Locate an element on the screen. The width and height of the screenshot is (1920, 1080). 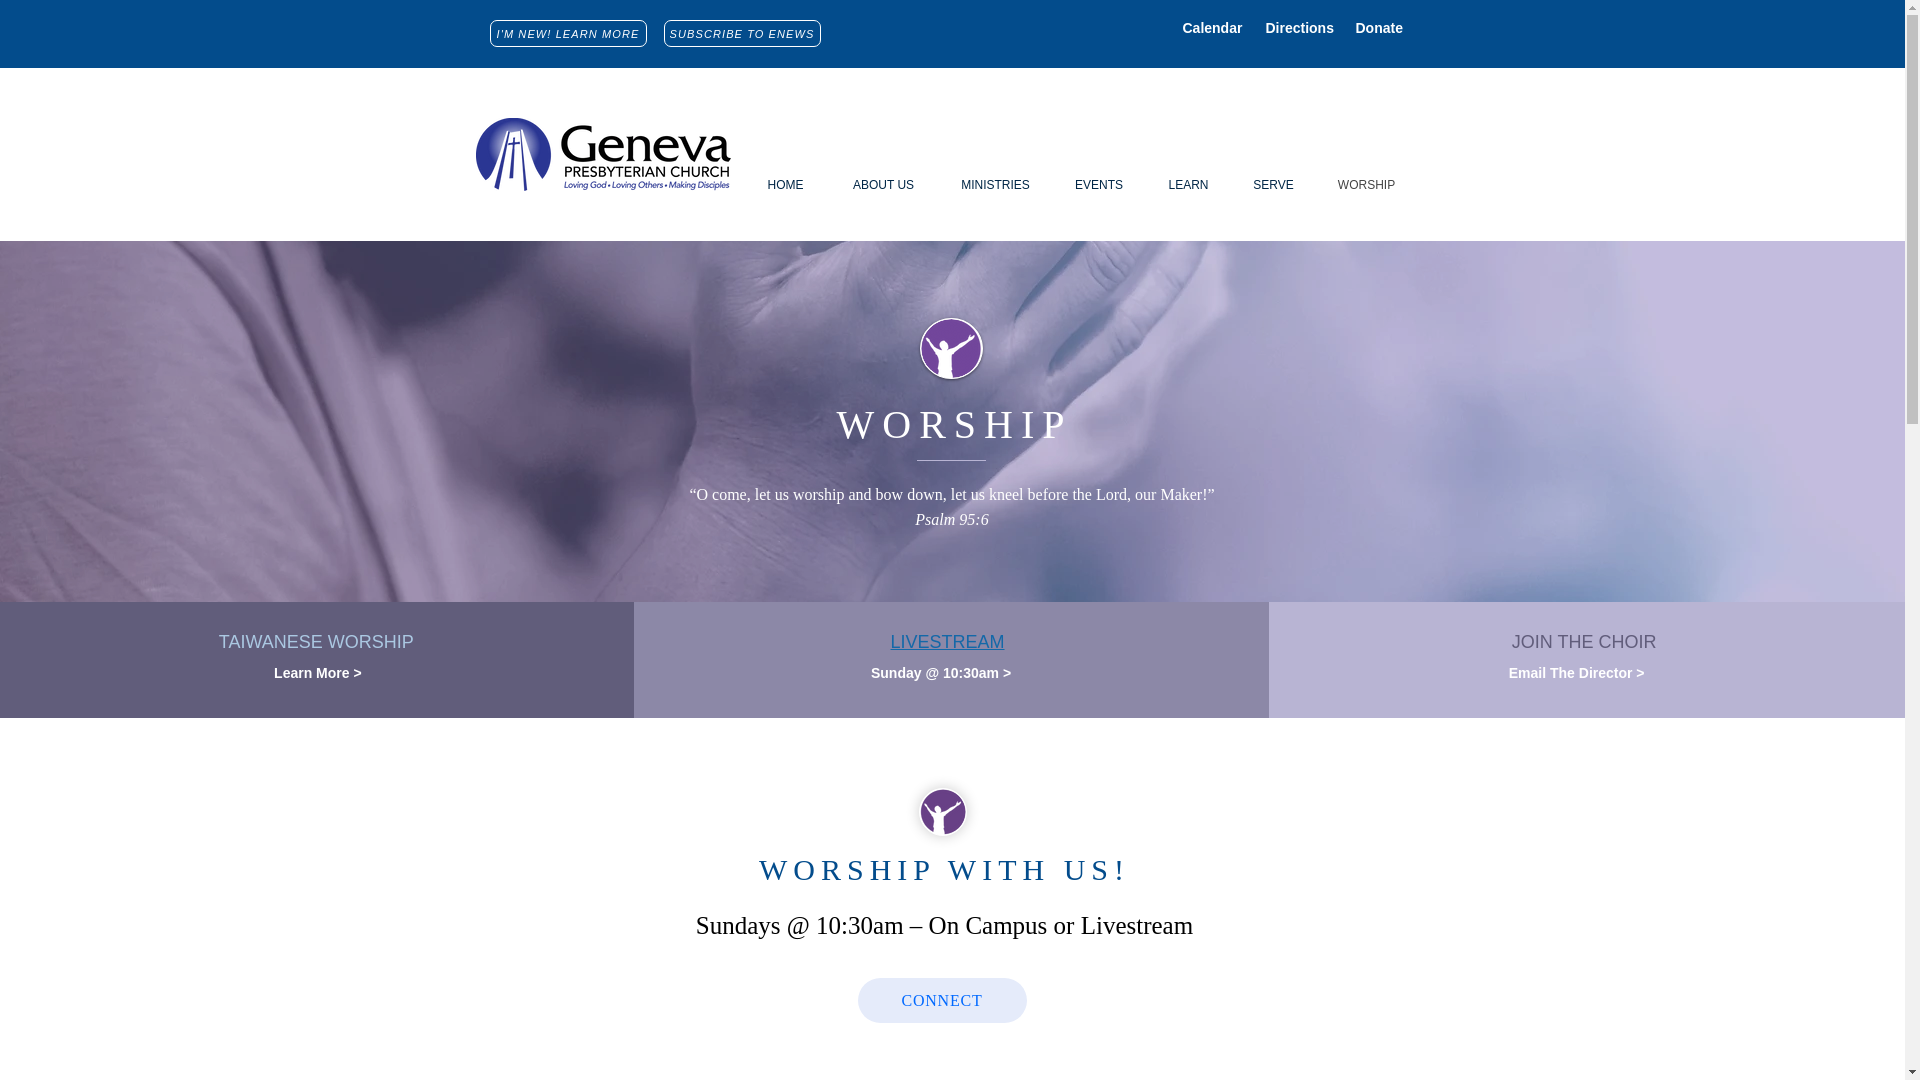
Calendar is located at coordinates (1212, 28).